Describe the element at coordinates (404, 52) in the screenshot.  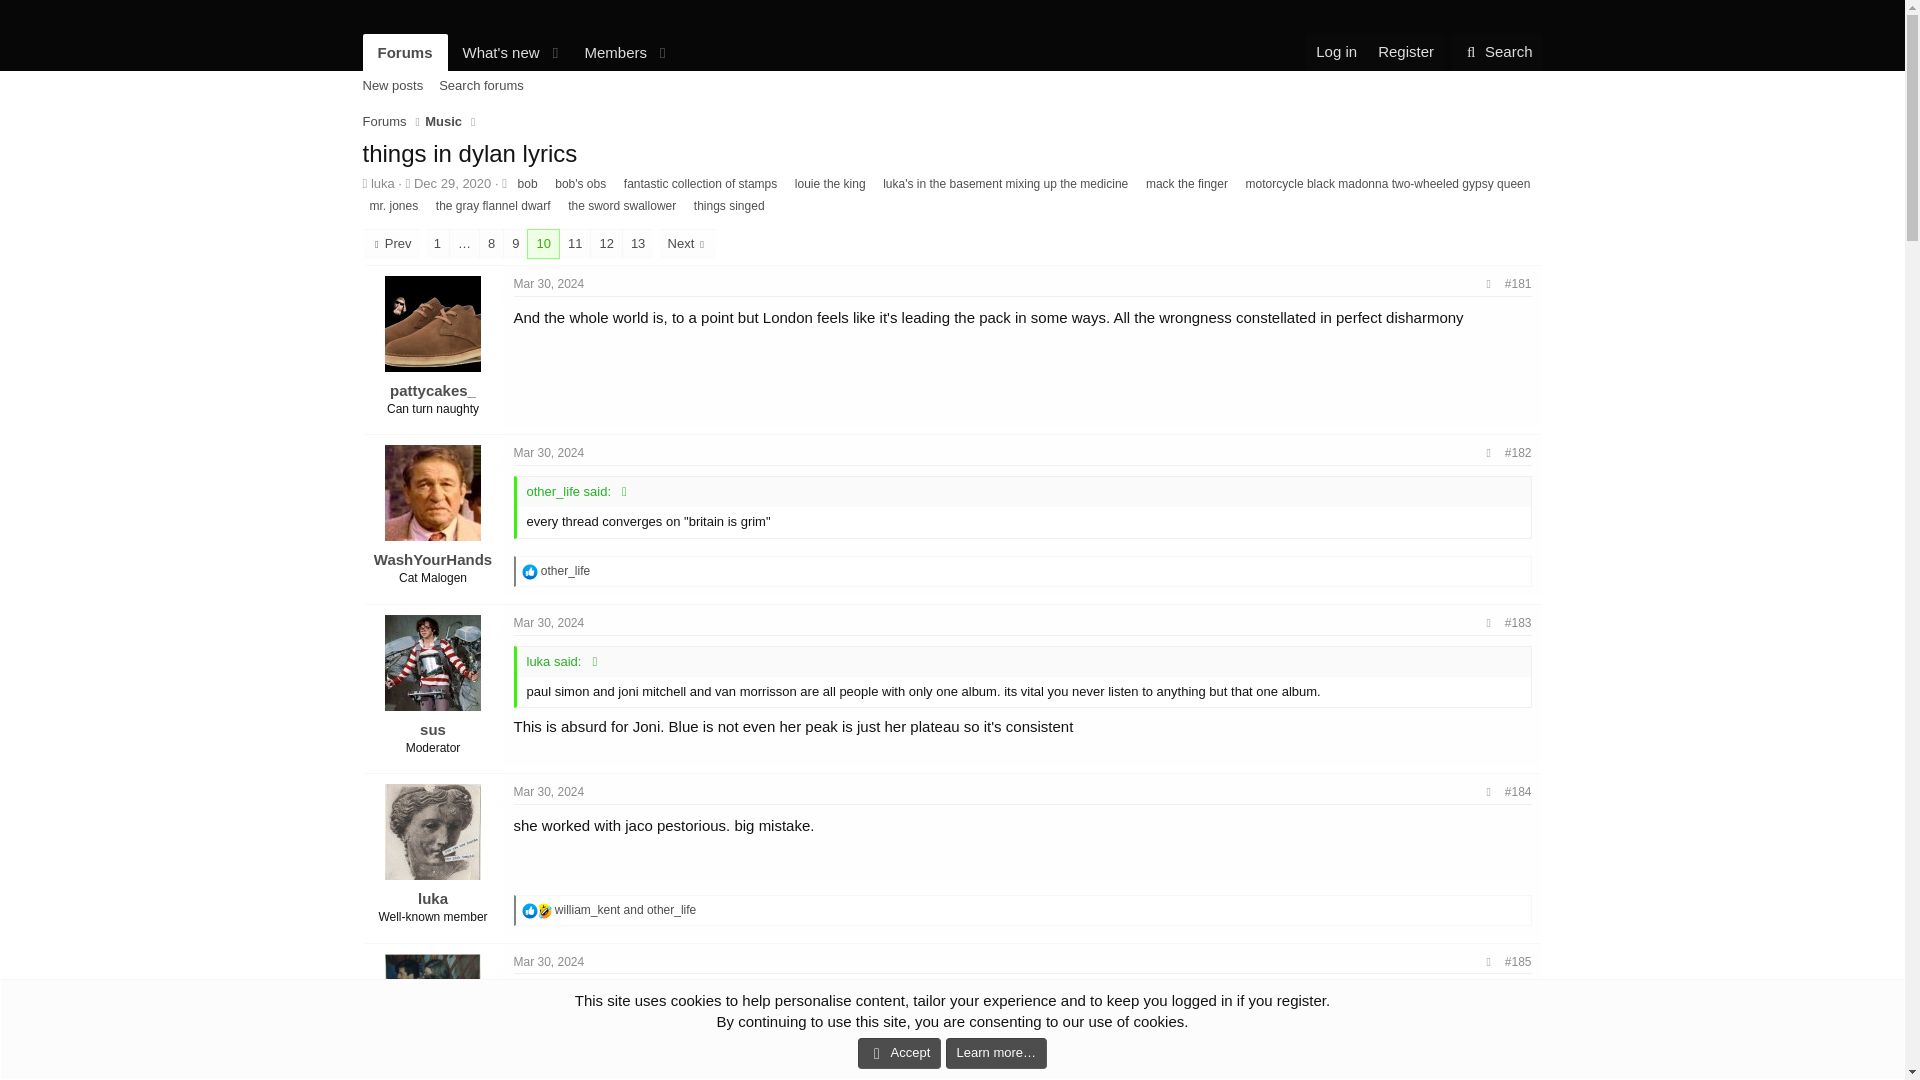
I see `Forums` at that location.